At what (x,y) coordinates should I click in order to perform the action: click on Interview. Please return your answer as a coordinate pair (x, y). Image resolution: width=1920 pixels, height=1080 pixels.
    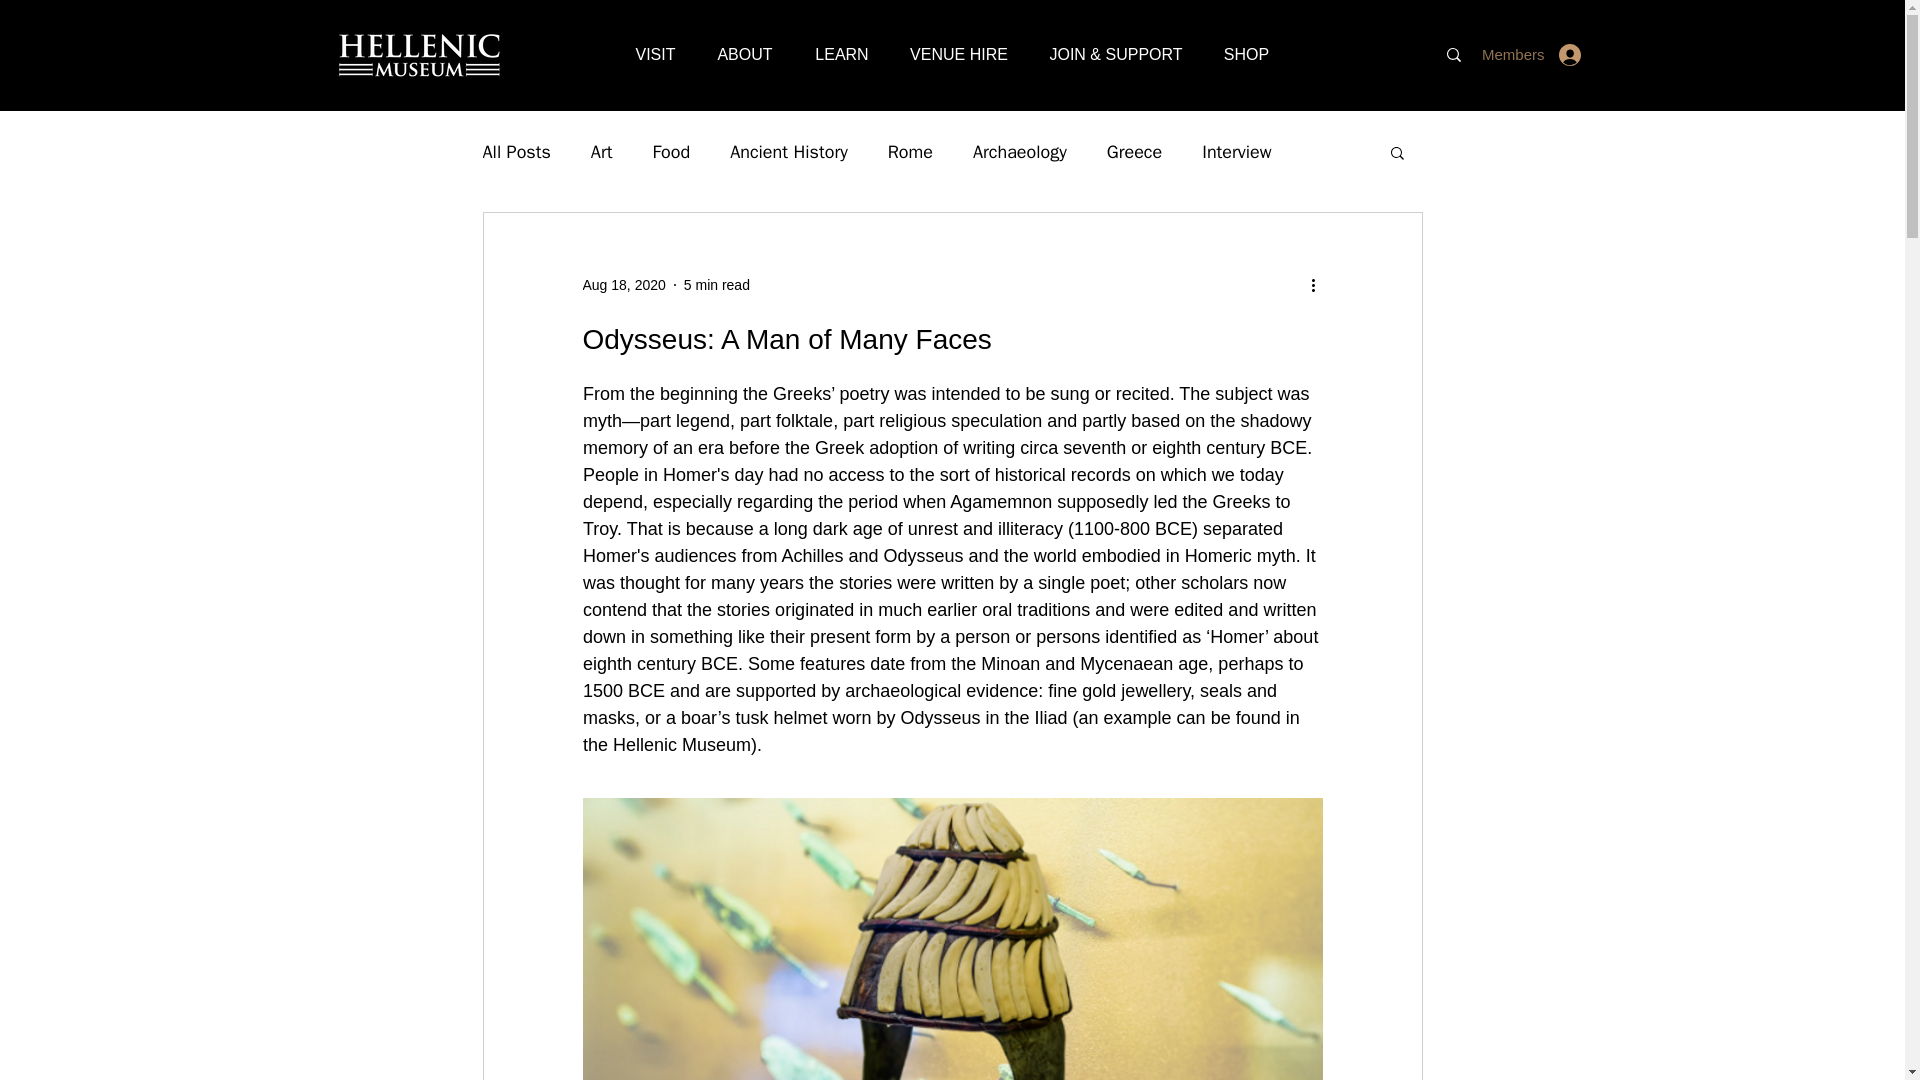
    Looking at the image, I should click on (1236, 152).